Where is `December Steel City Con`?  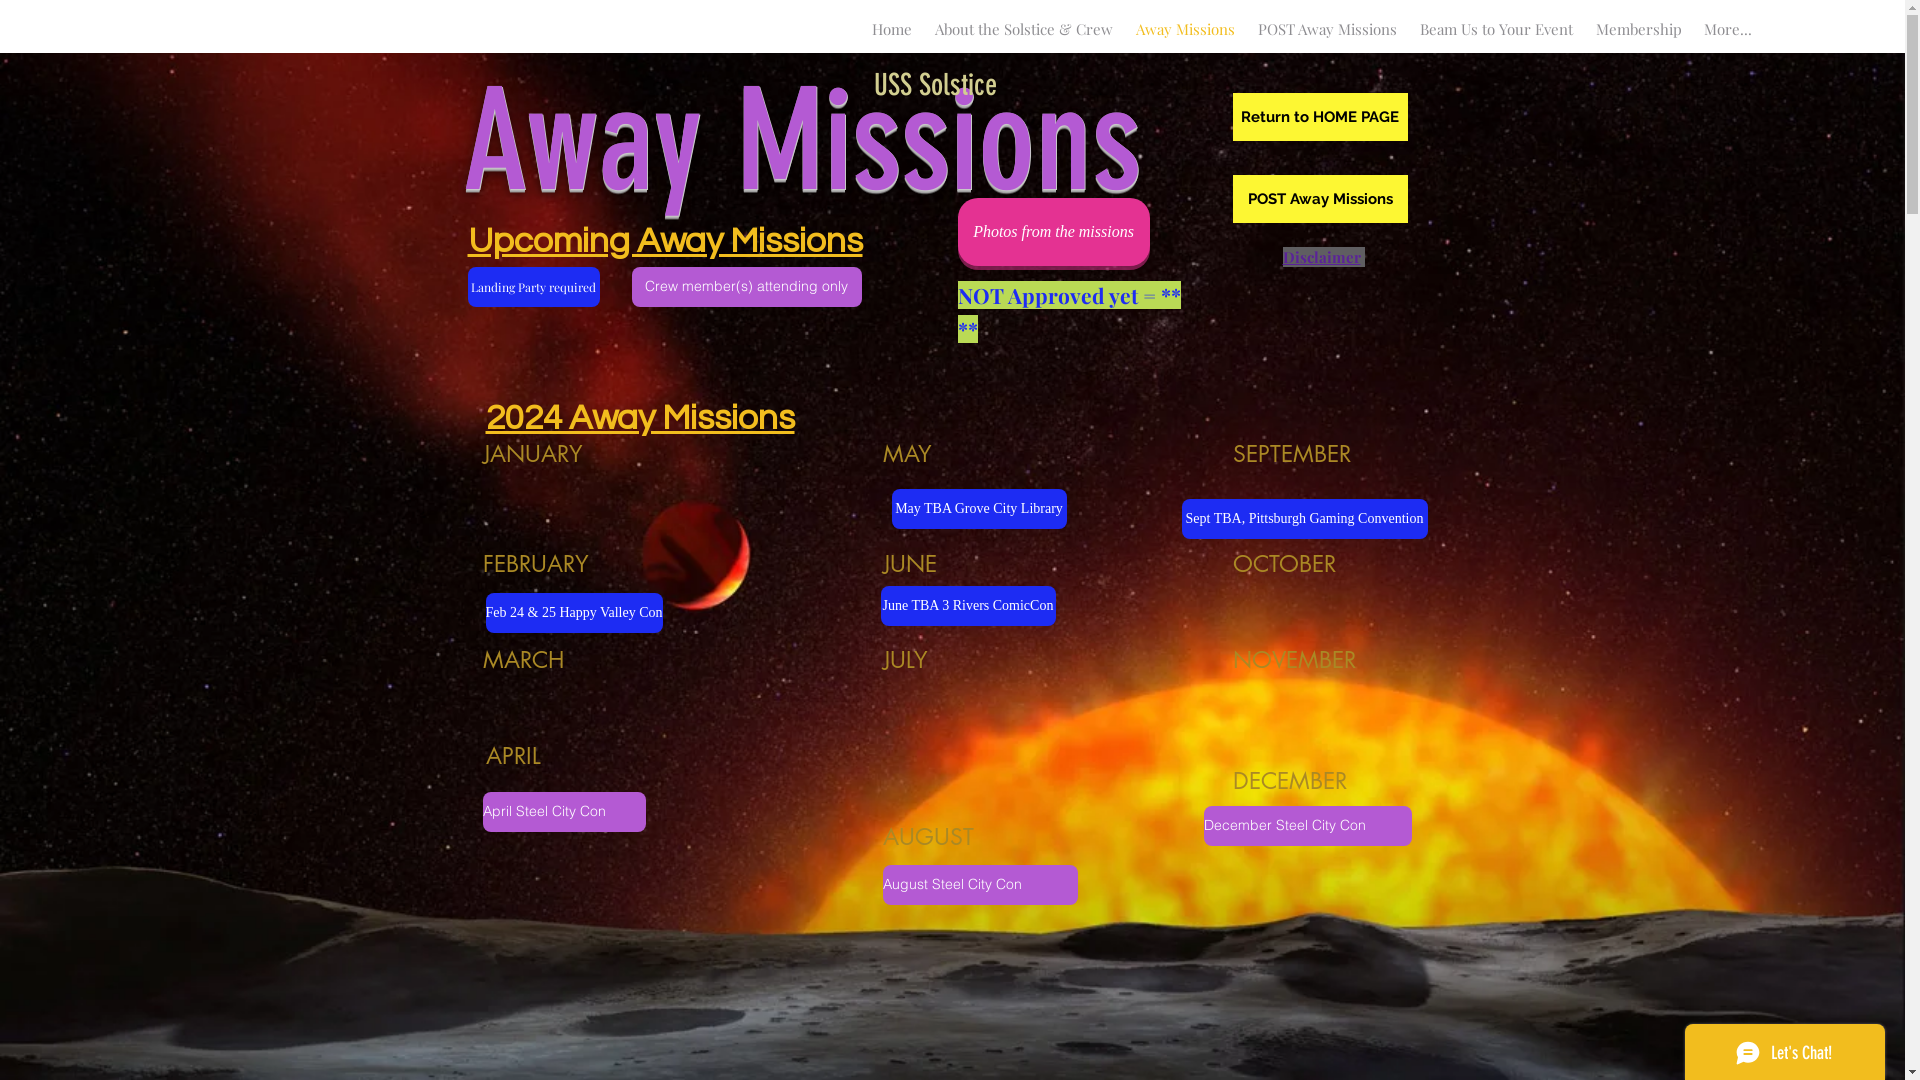 December Steel City Con is located at coordinates (1308, 826).